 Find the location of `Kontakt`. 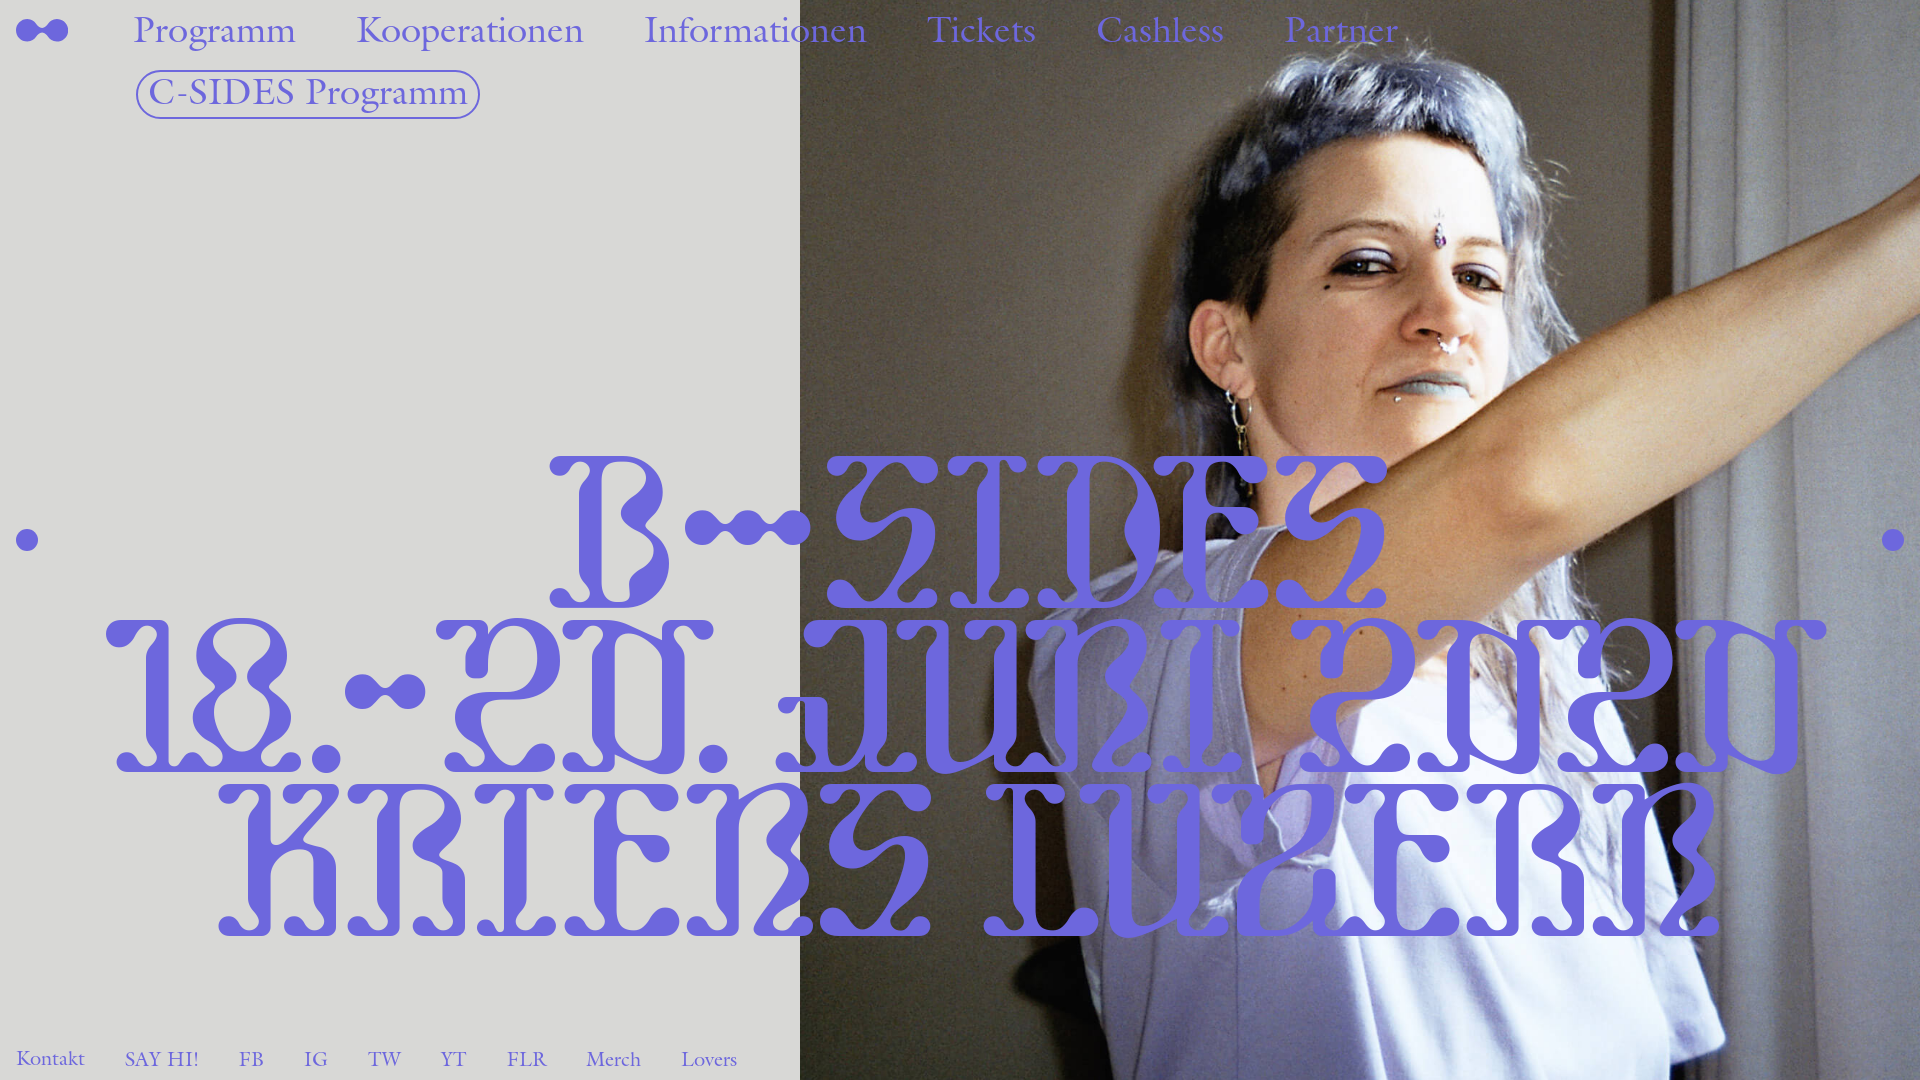

Kontakt is located at coordinates (50, 1059).